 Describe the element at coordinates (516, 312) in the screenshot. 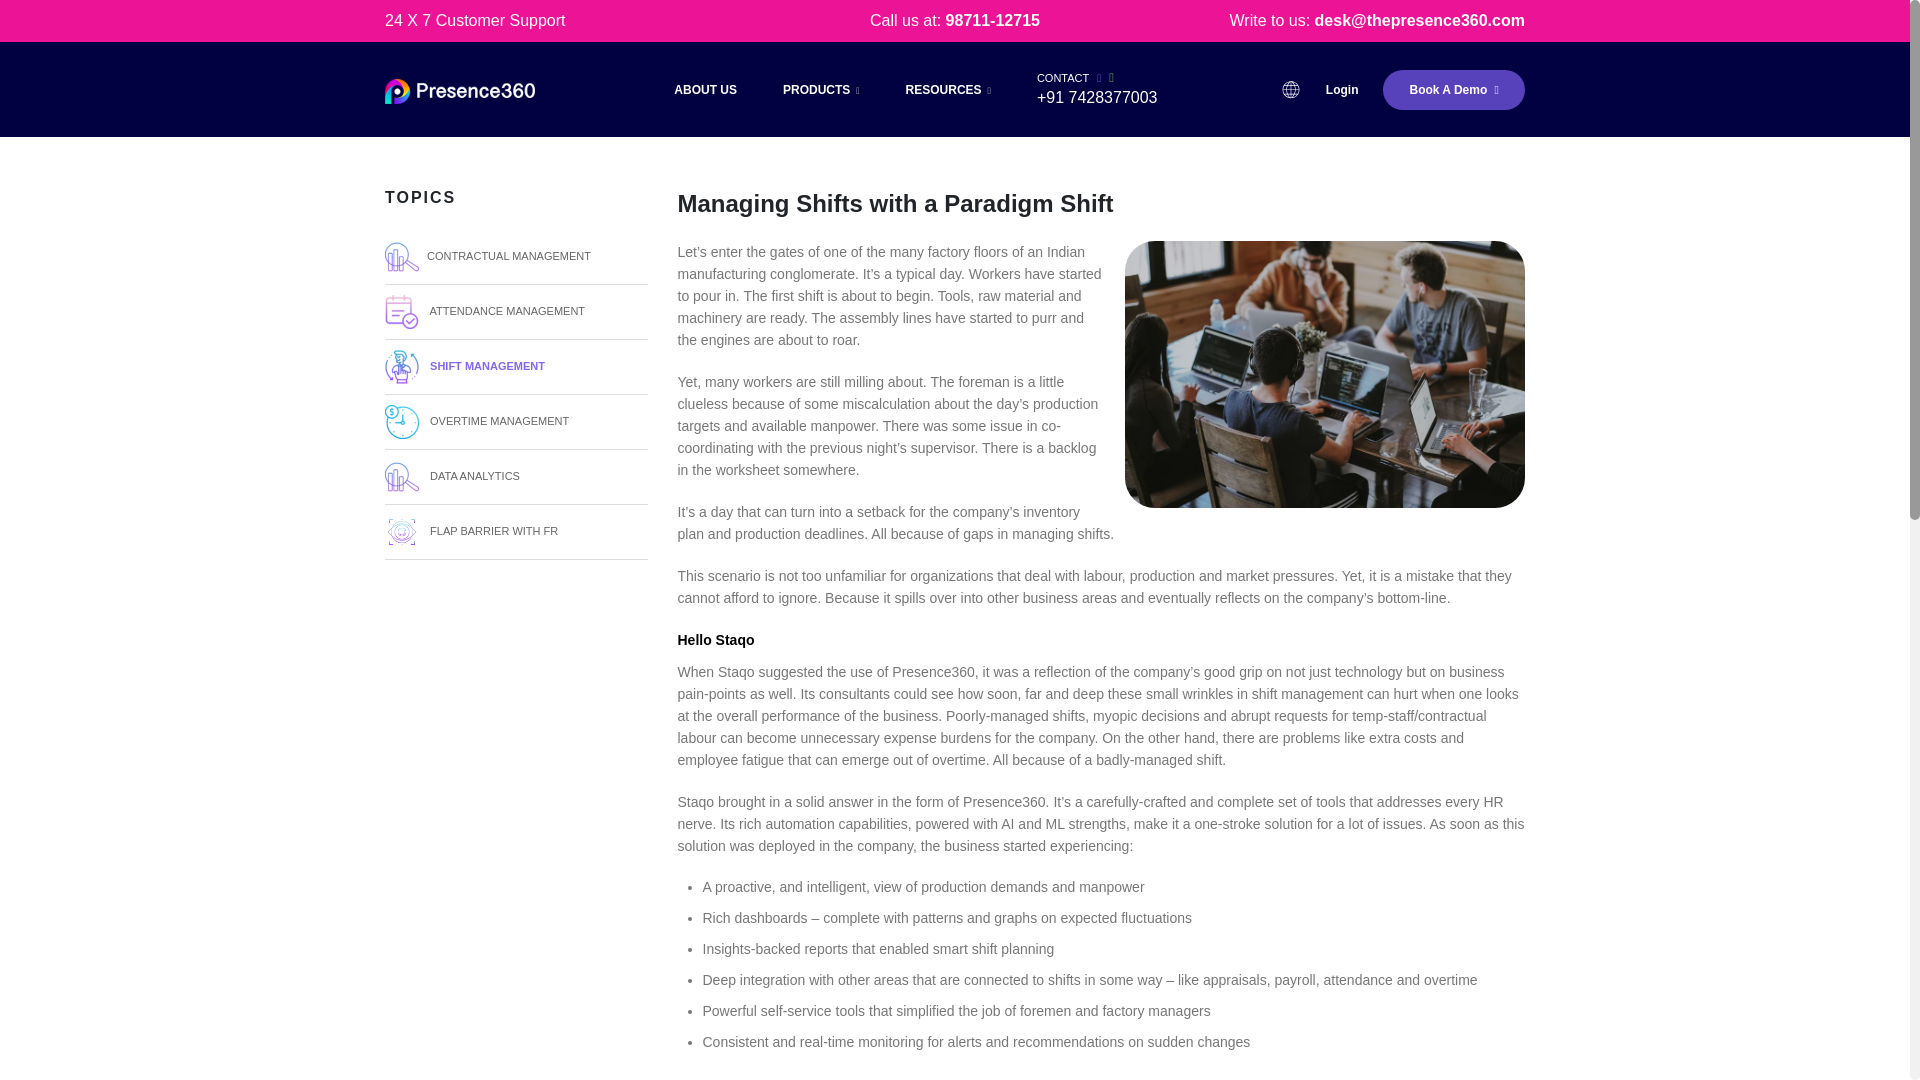

I see `ATTENDANCE MANAGEMENT` at that location.